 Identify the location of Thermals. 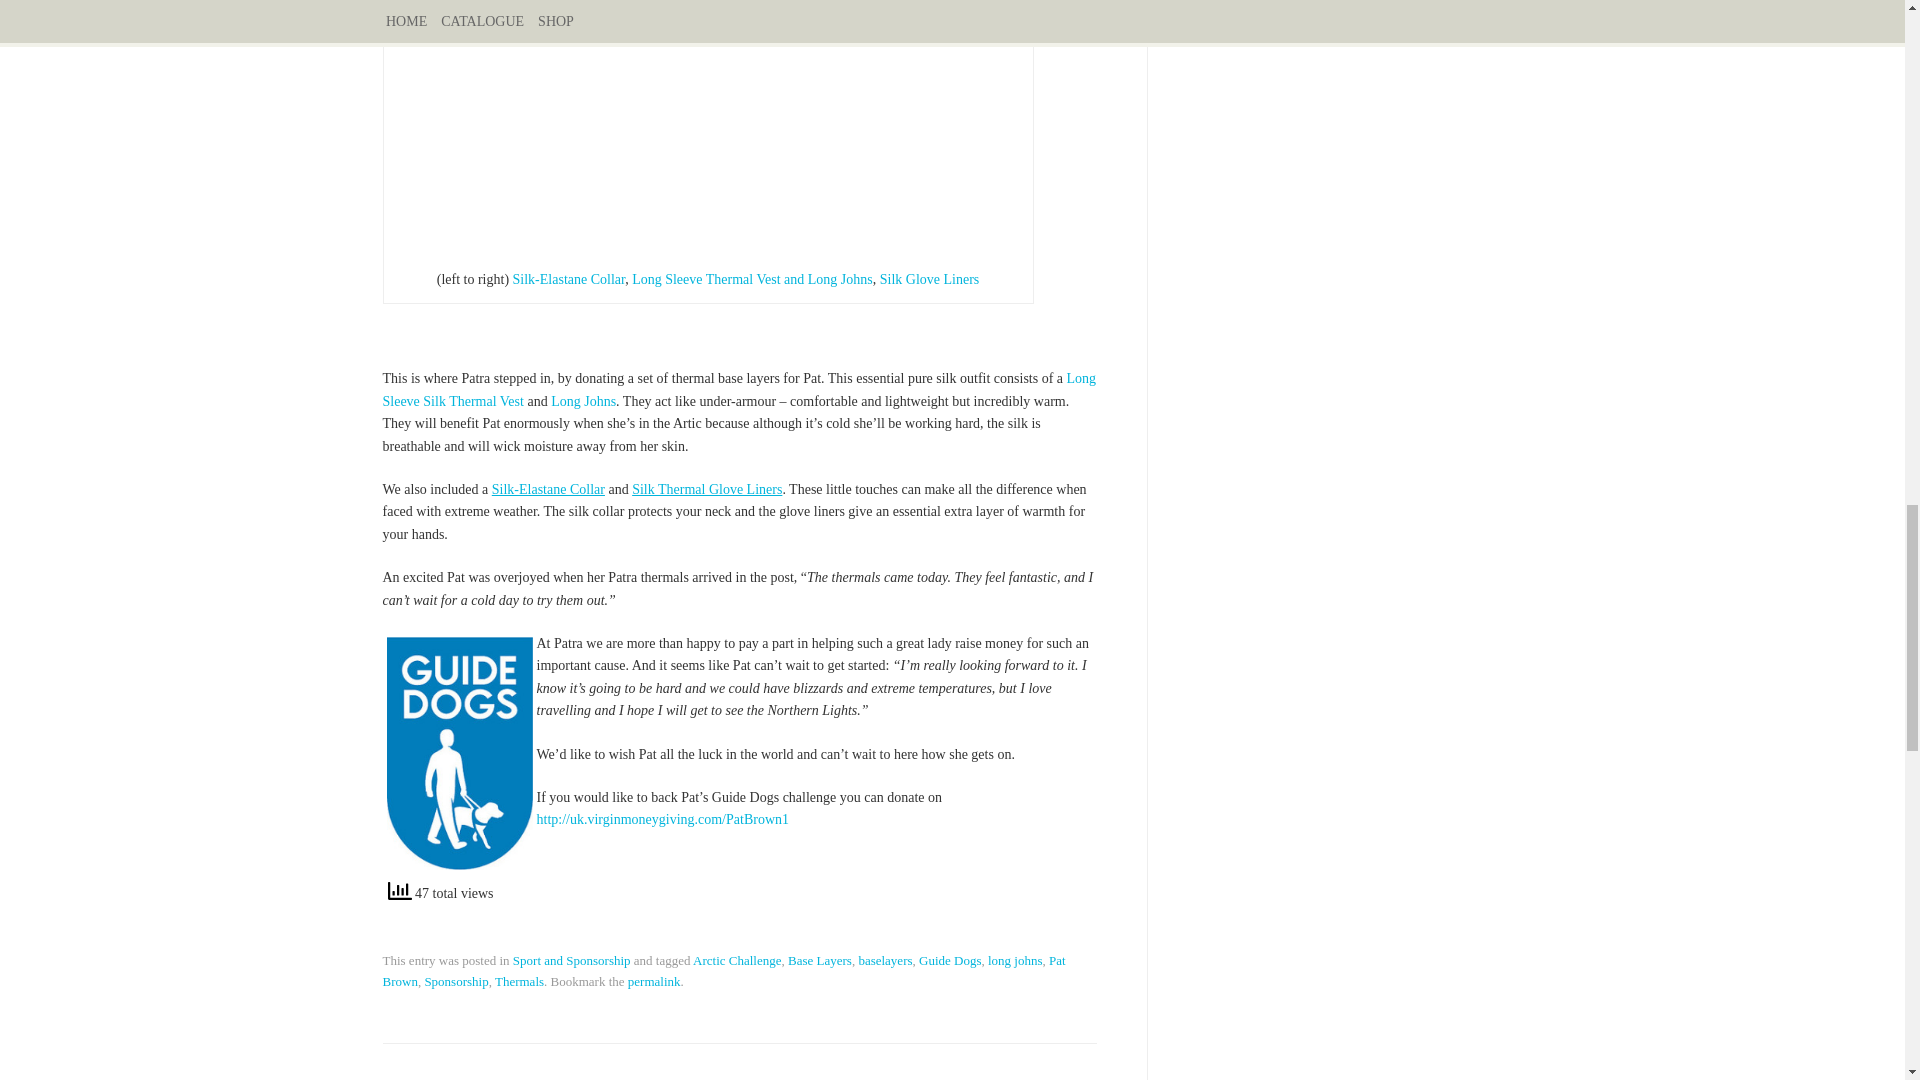
(519, 982).